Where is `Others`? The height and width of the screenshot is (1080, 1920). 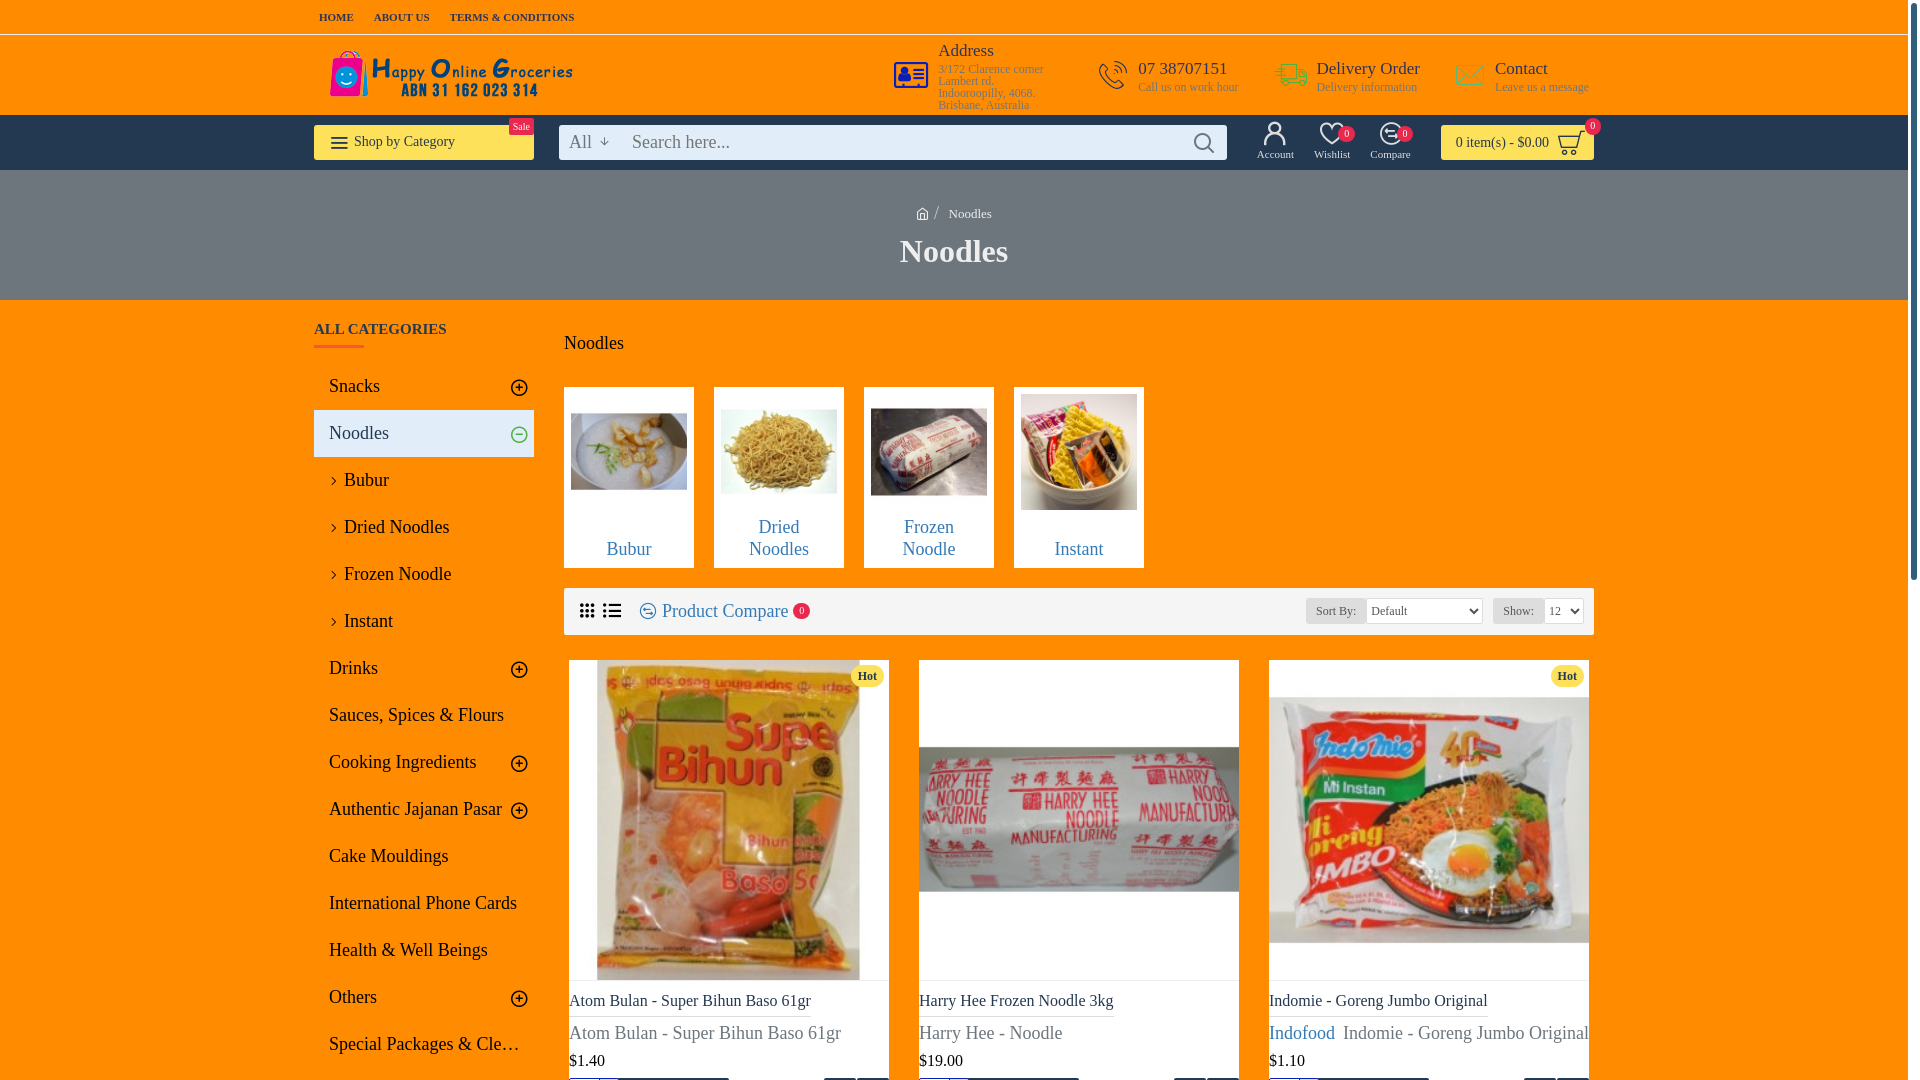
Others is located at coordinates (424, 998).